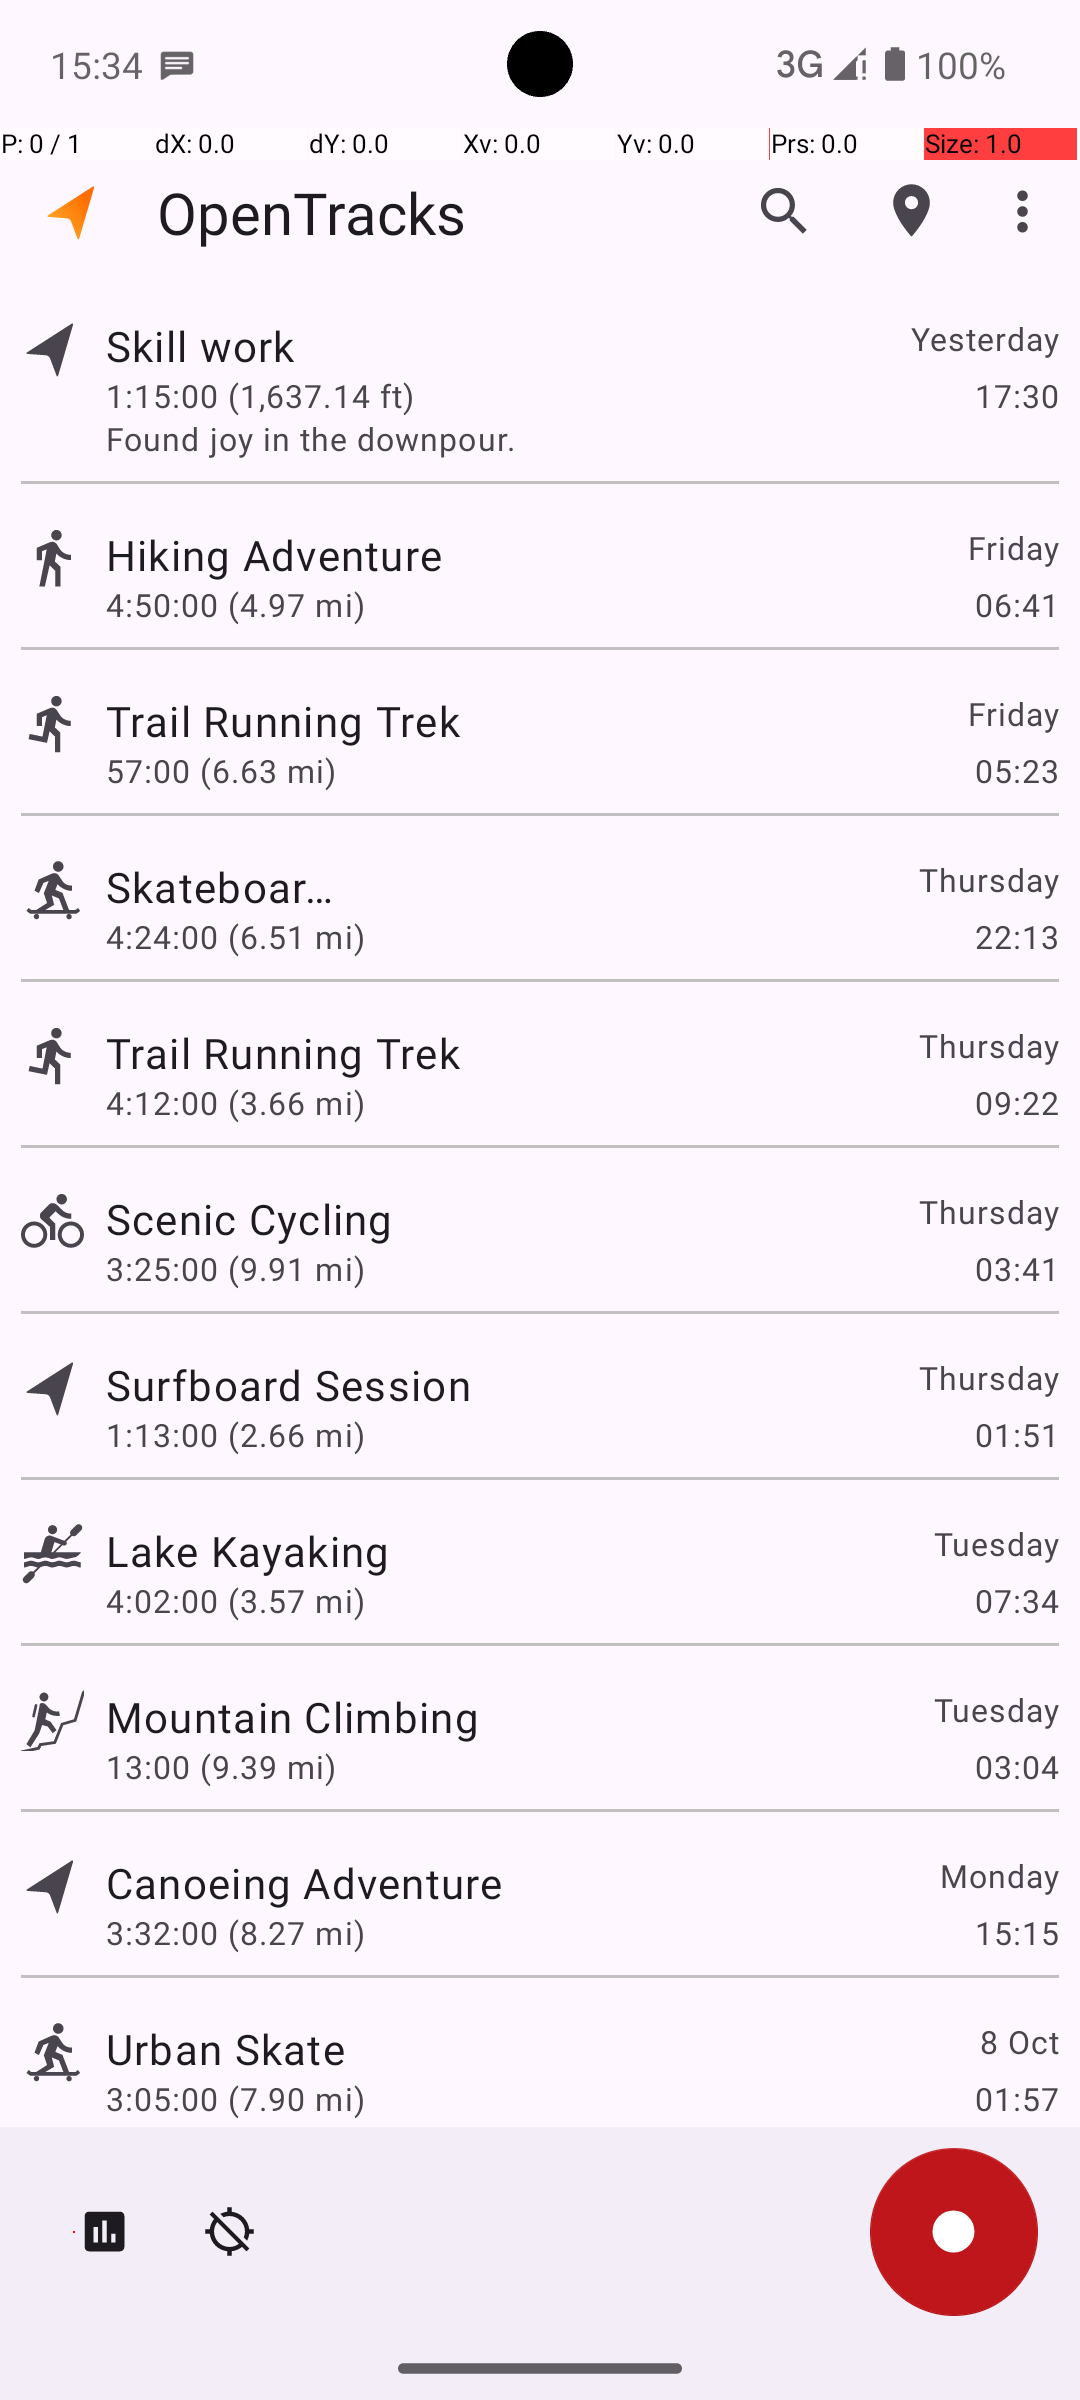 This screenshot has width=1080, height=2400. What do you see at coordinates (304, 720) in the screenshot?
I see `Trail Running Trek` at bounding box center [304, 720].